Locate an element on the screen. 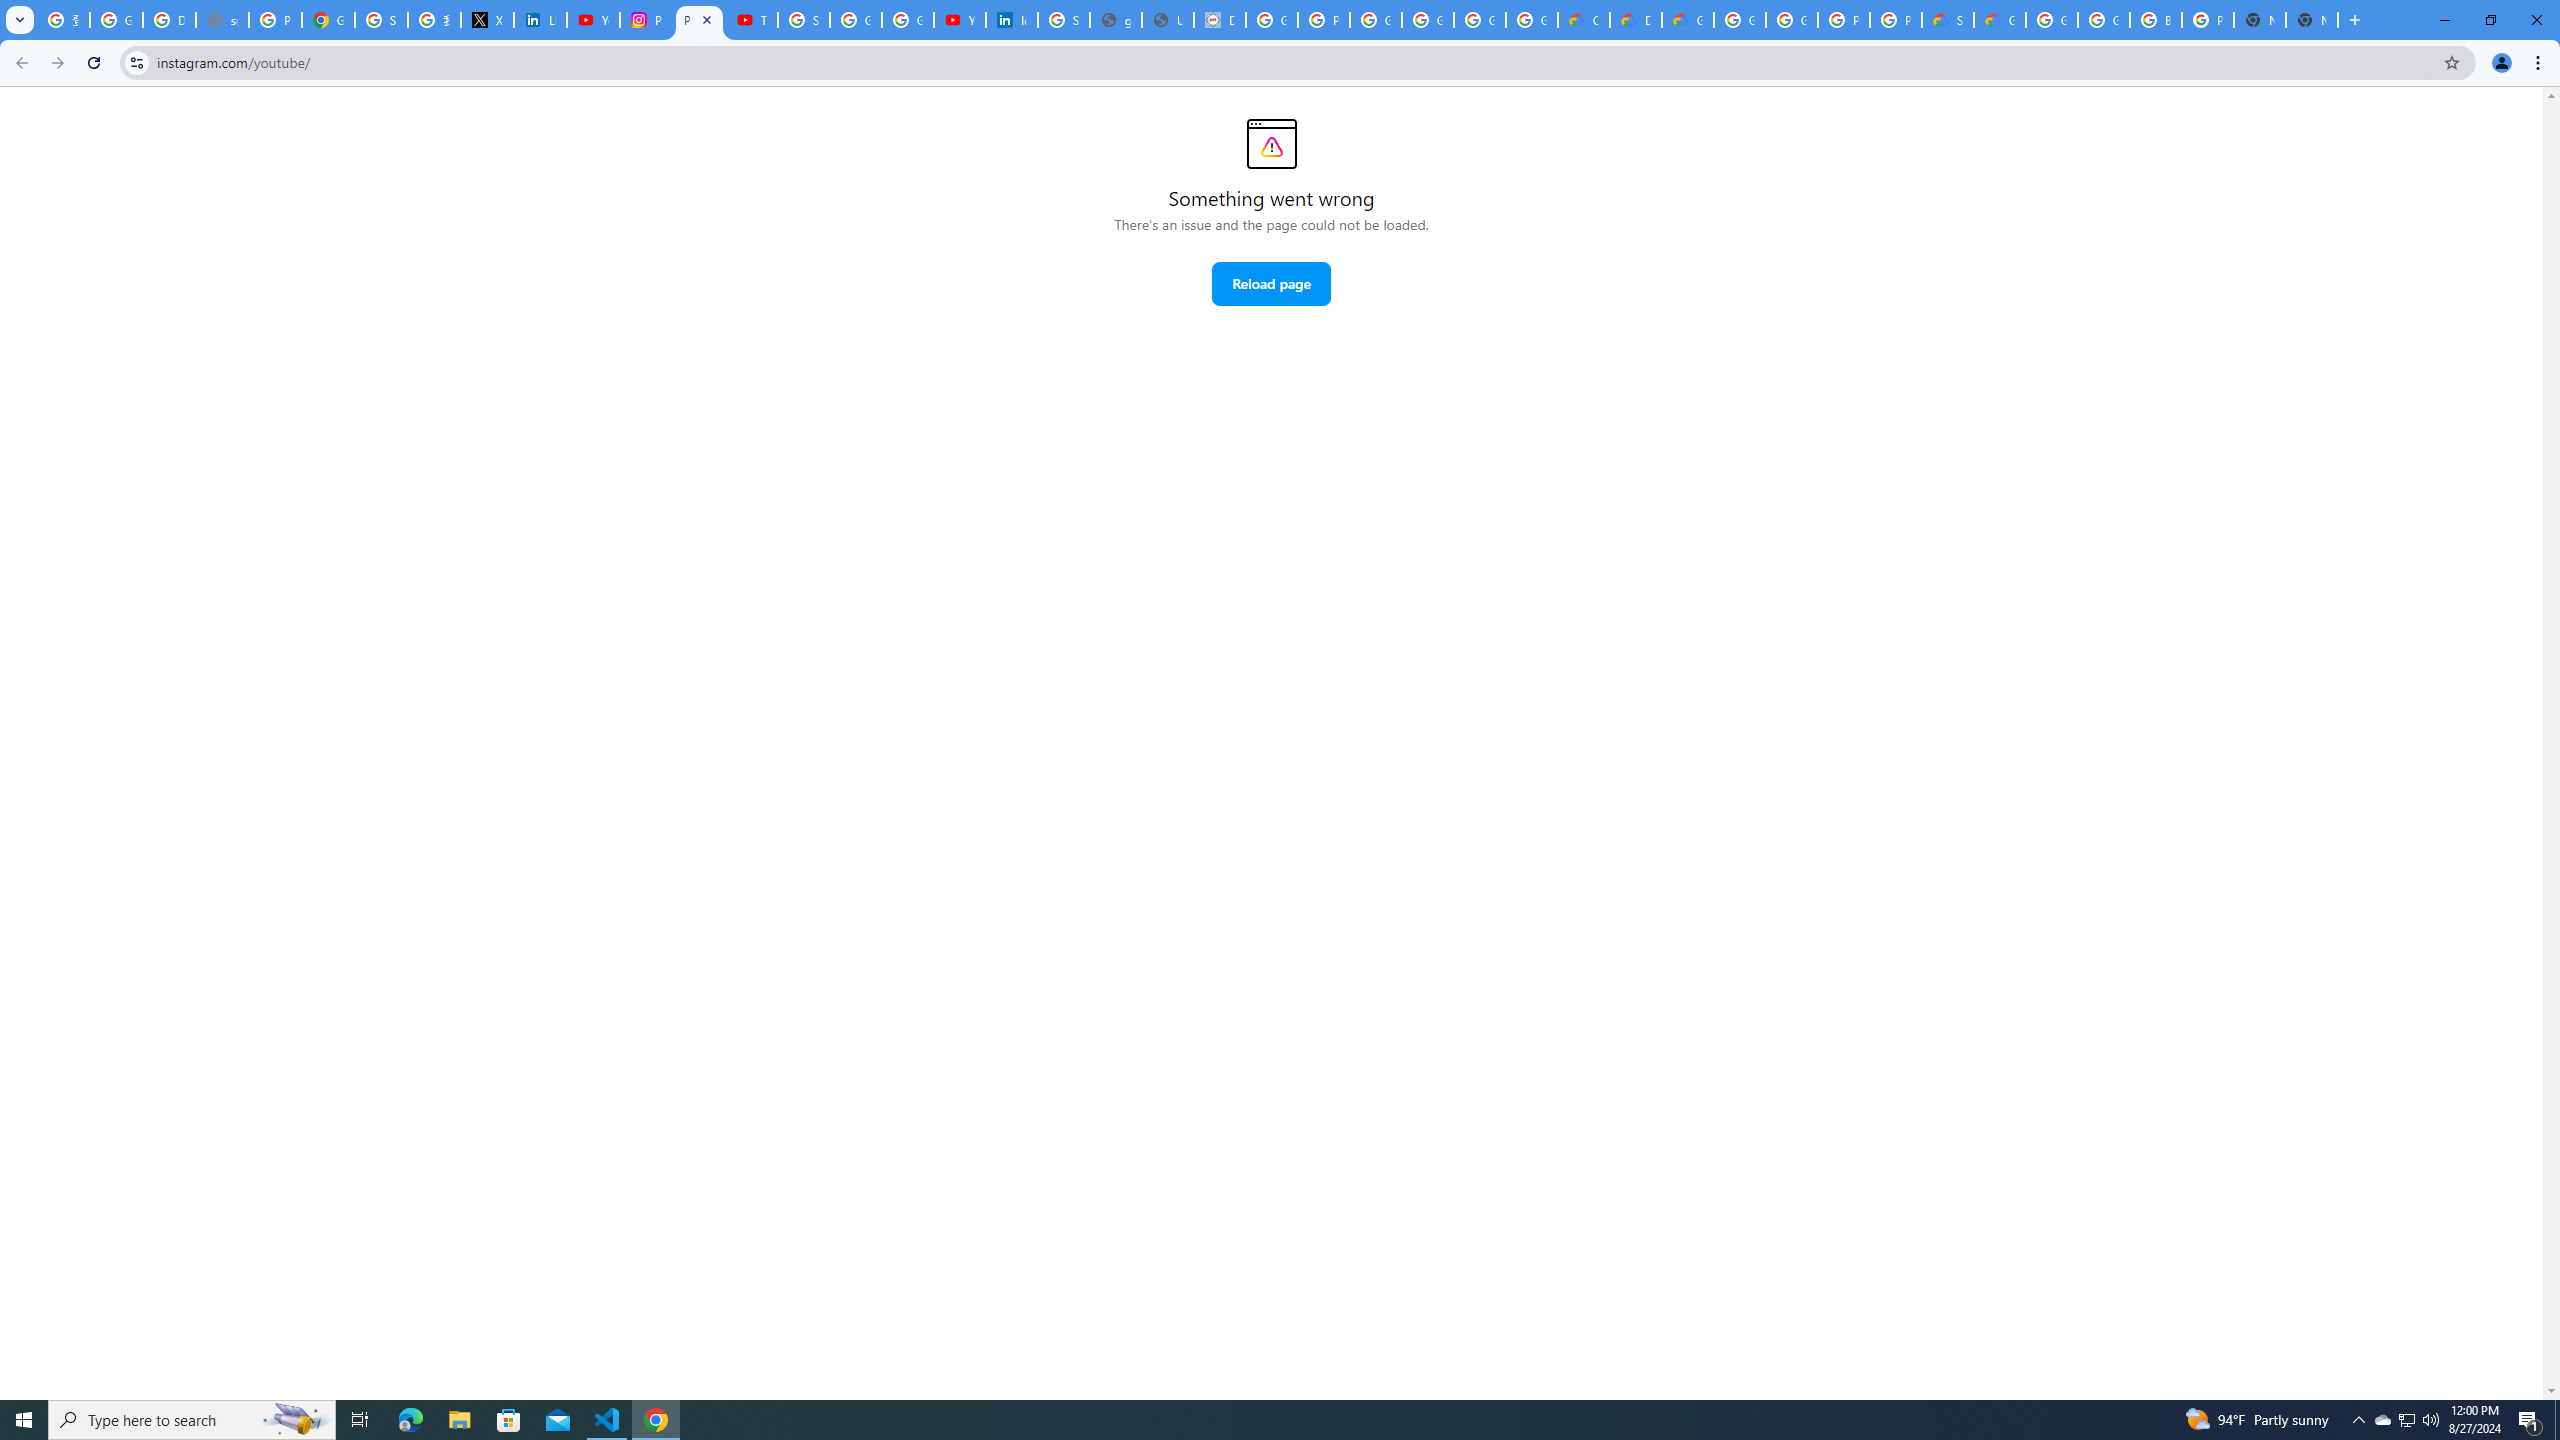  YouTube Content Monetization Policies - How YouTube Works is located at coordinates (594, 20).